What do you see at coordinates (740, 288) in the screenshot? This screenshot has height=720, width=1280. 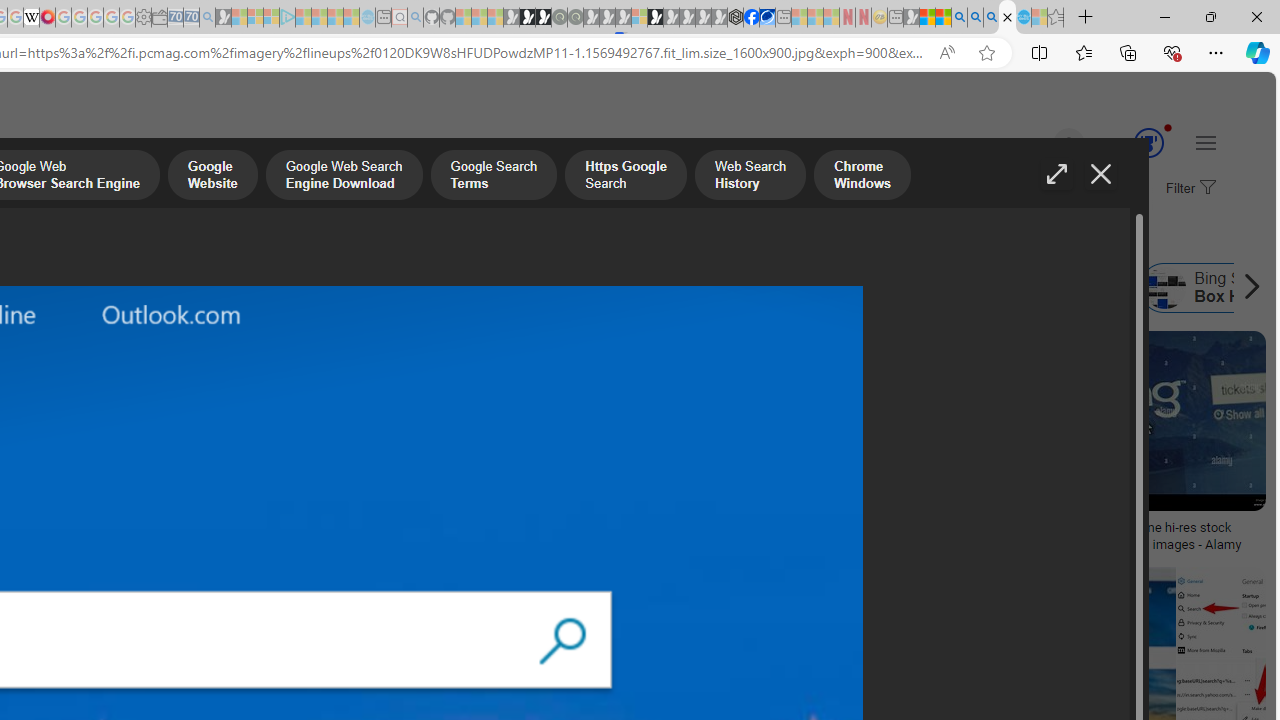 I see `Bing Search Engine Homepage` at bounding box center [740, 288].